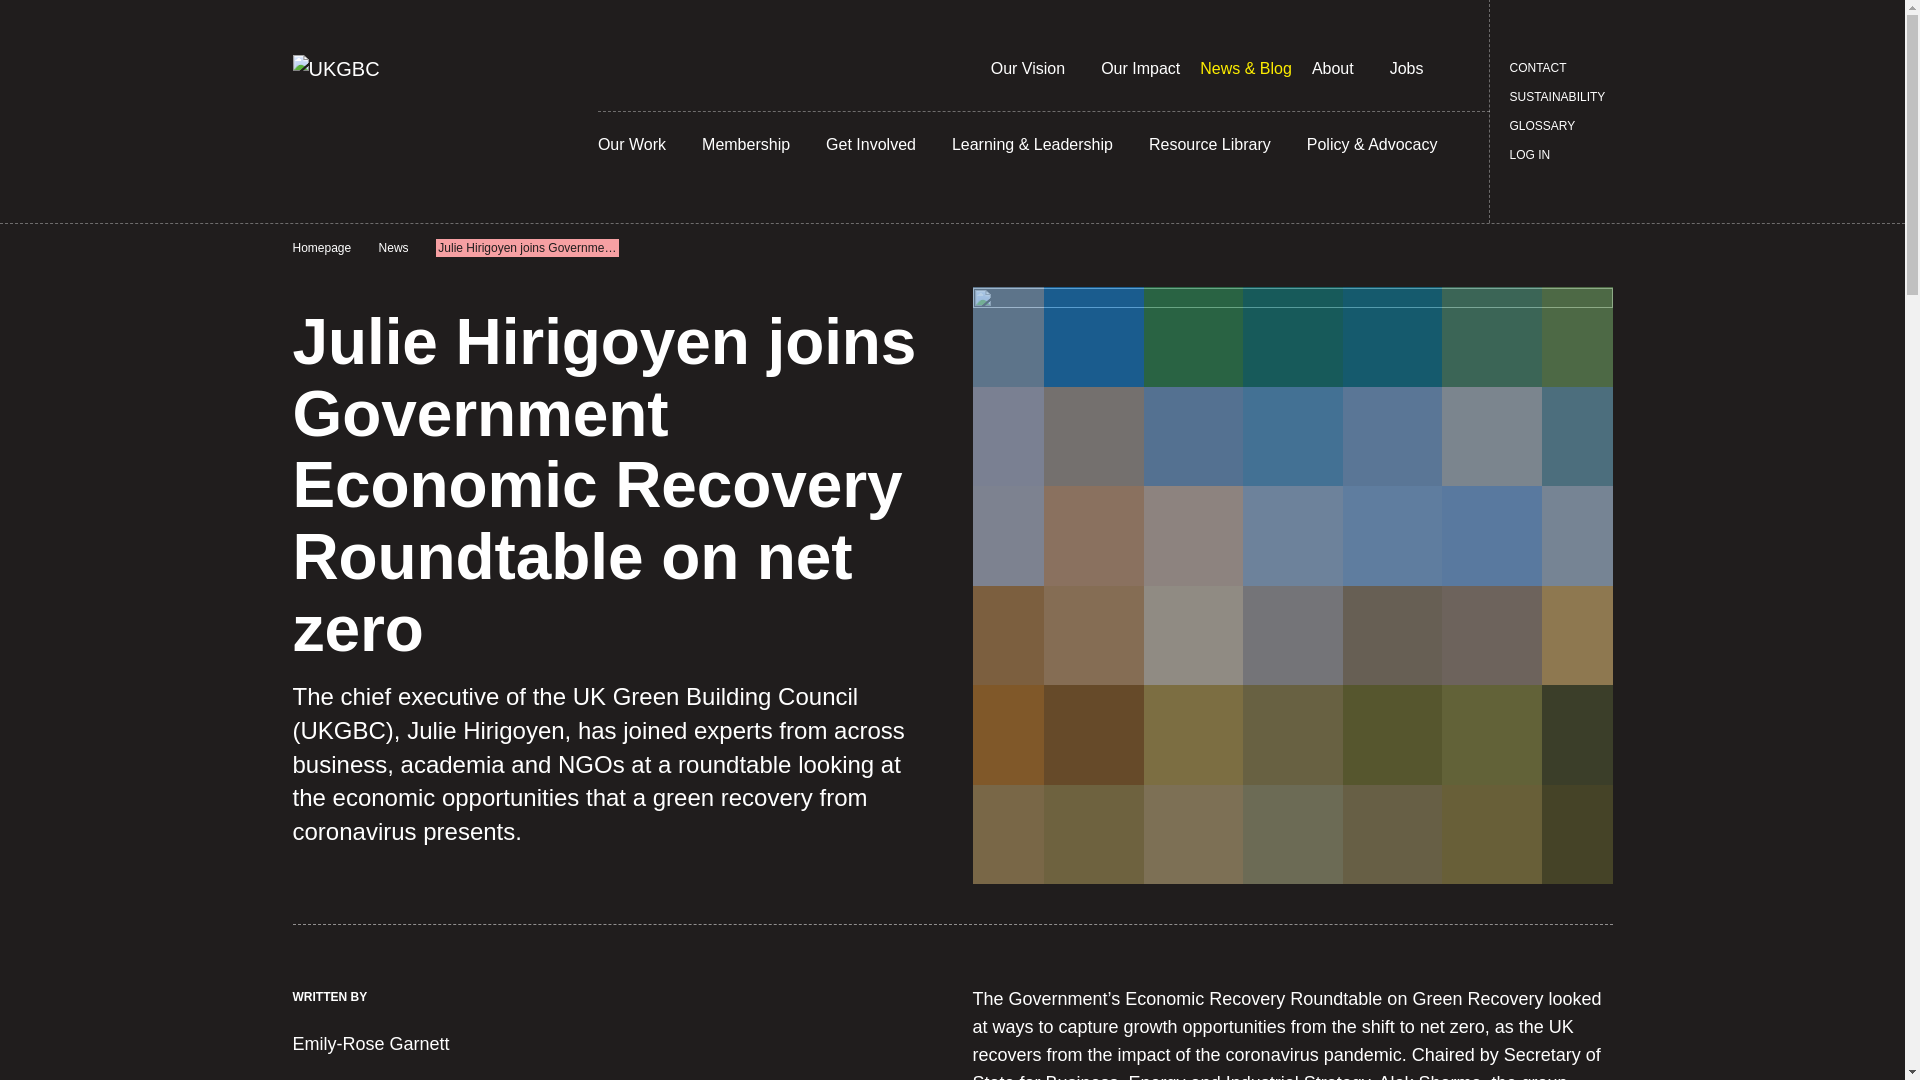 This screenshot has width=1920, height=1080. What do you see at coordinates (1140, 69) in the screenshot?
I see `Our Impact` at bounding box center [1140, 69].